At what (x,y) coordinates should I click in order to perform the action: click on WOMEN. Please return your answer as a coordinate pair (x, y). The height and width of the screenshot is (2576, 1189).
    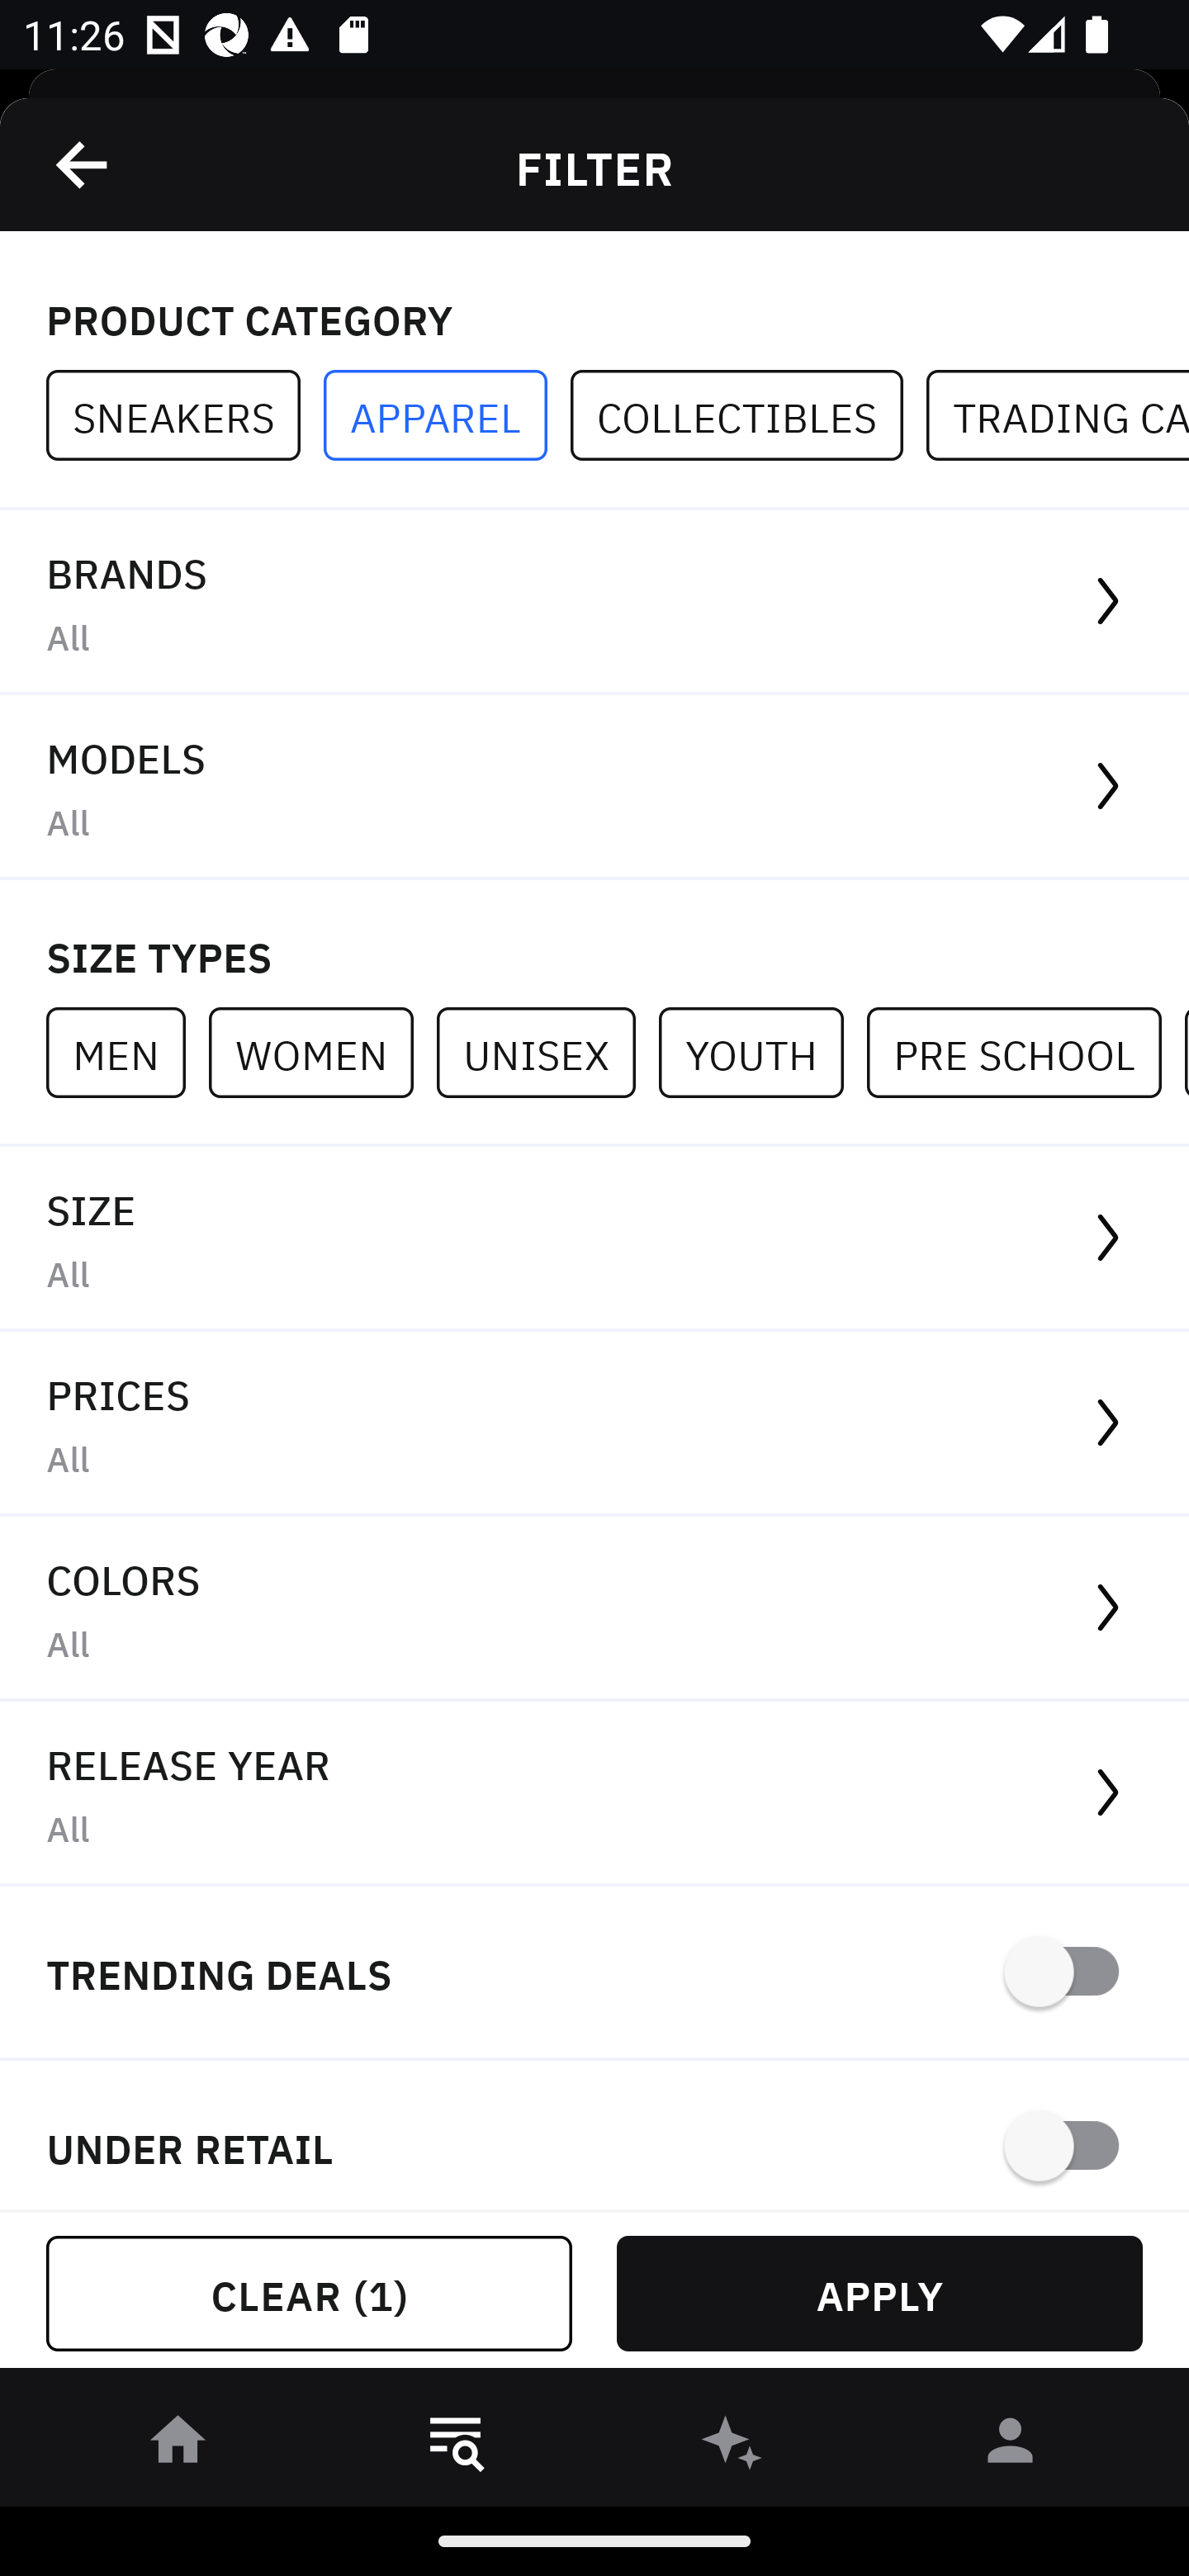
    Looking at the image, I should click on (322, 1052).